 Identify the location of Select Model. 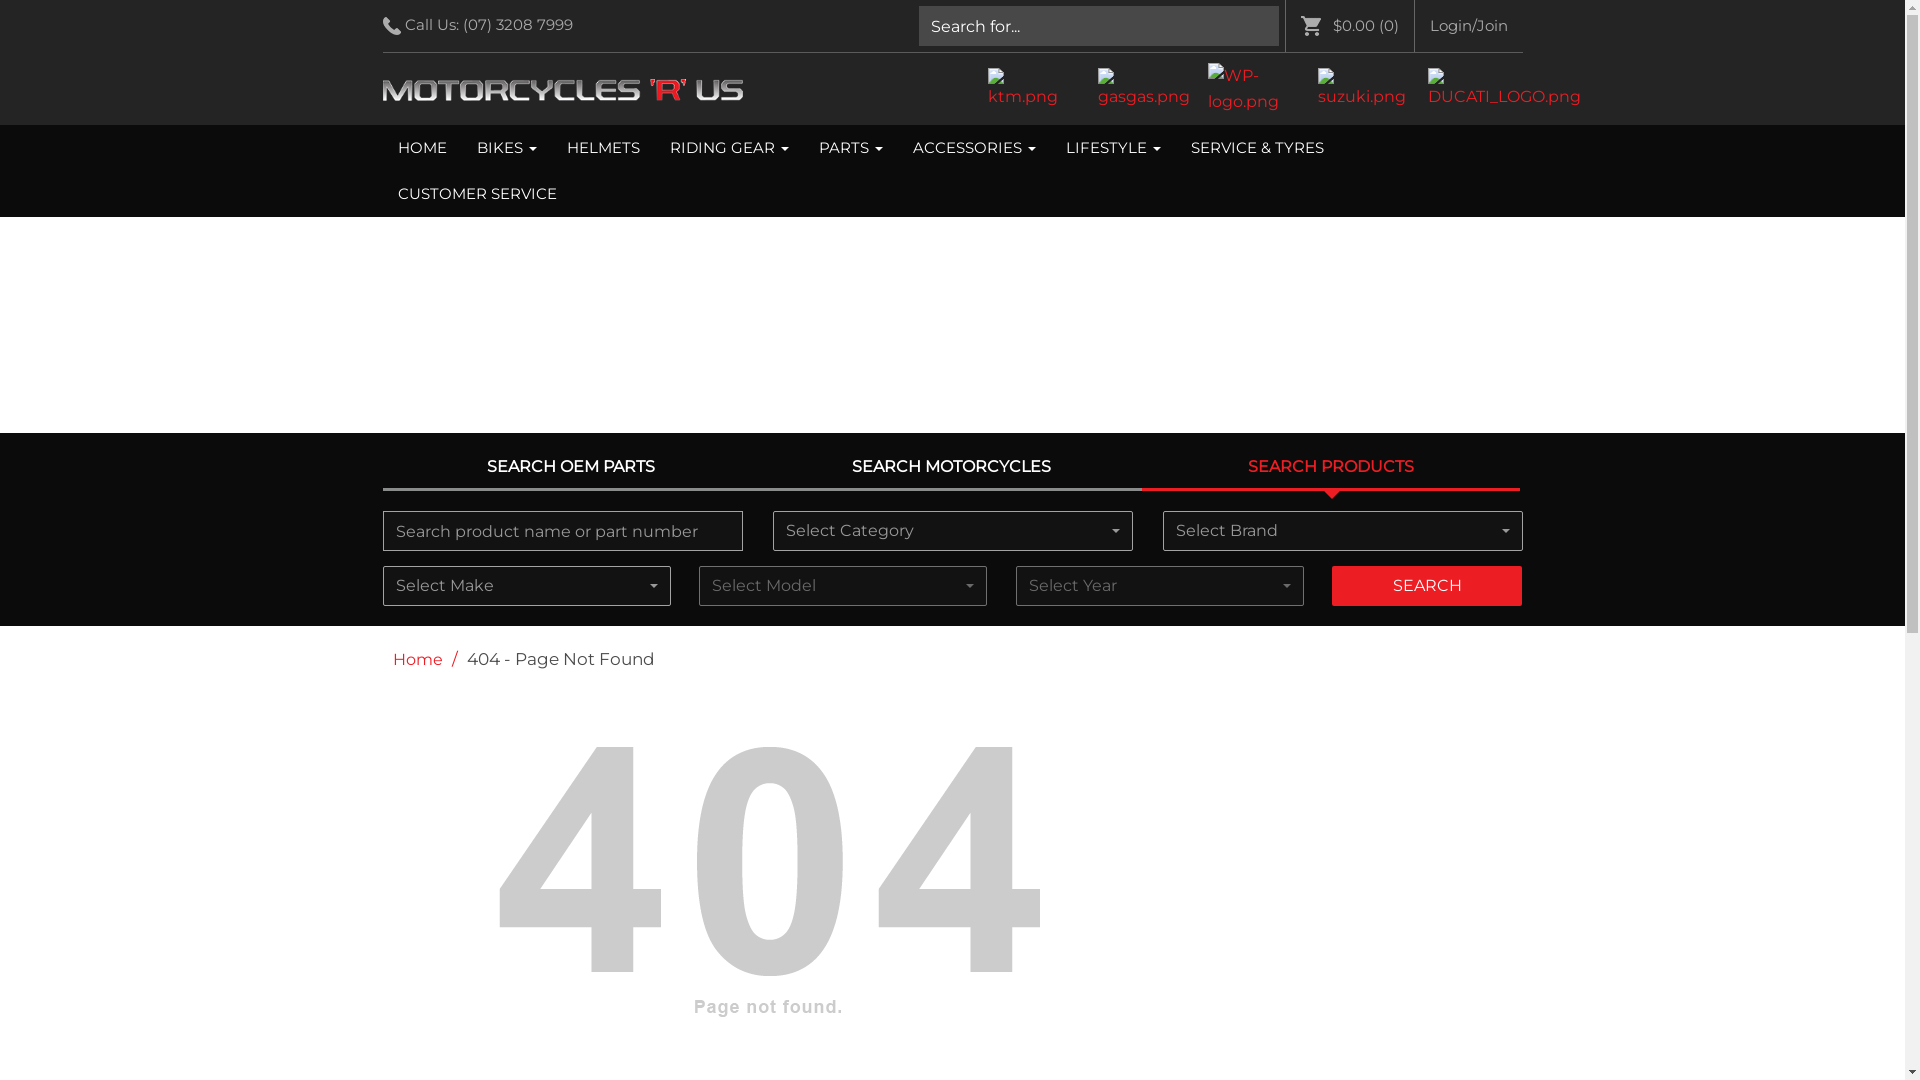
(843, 586).